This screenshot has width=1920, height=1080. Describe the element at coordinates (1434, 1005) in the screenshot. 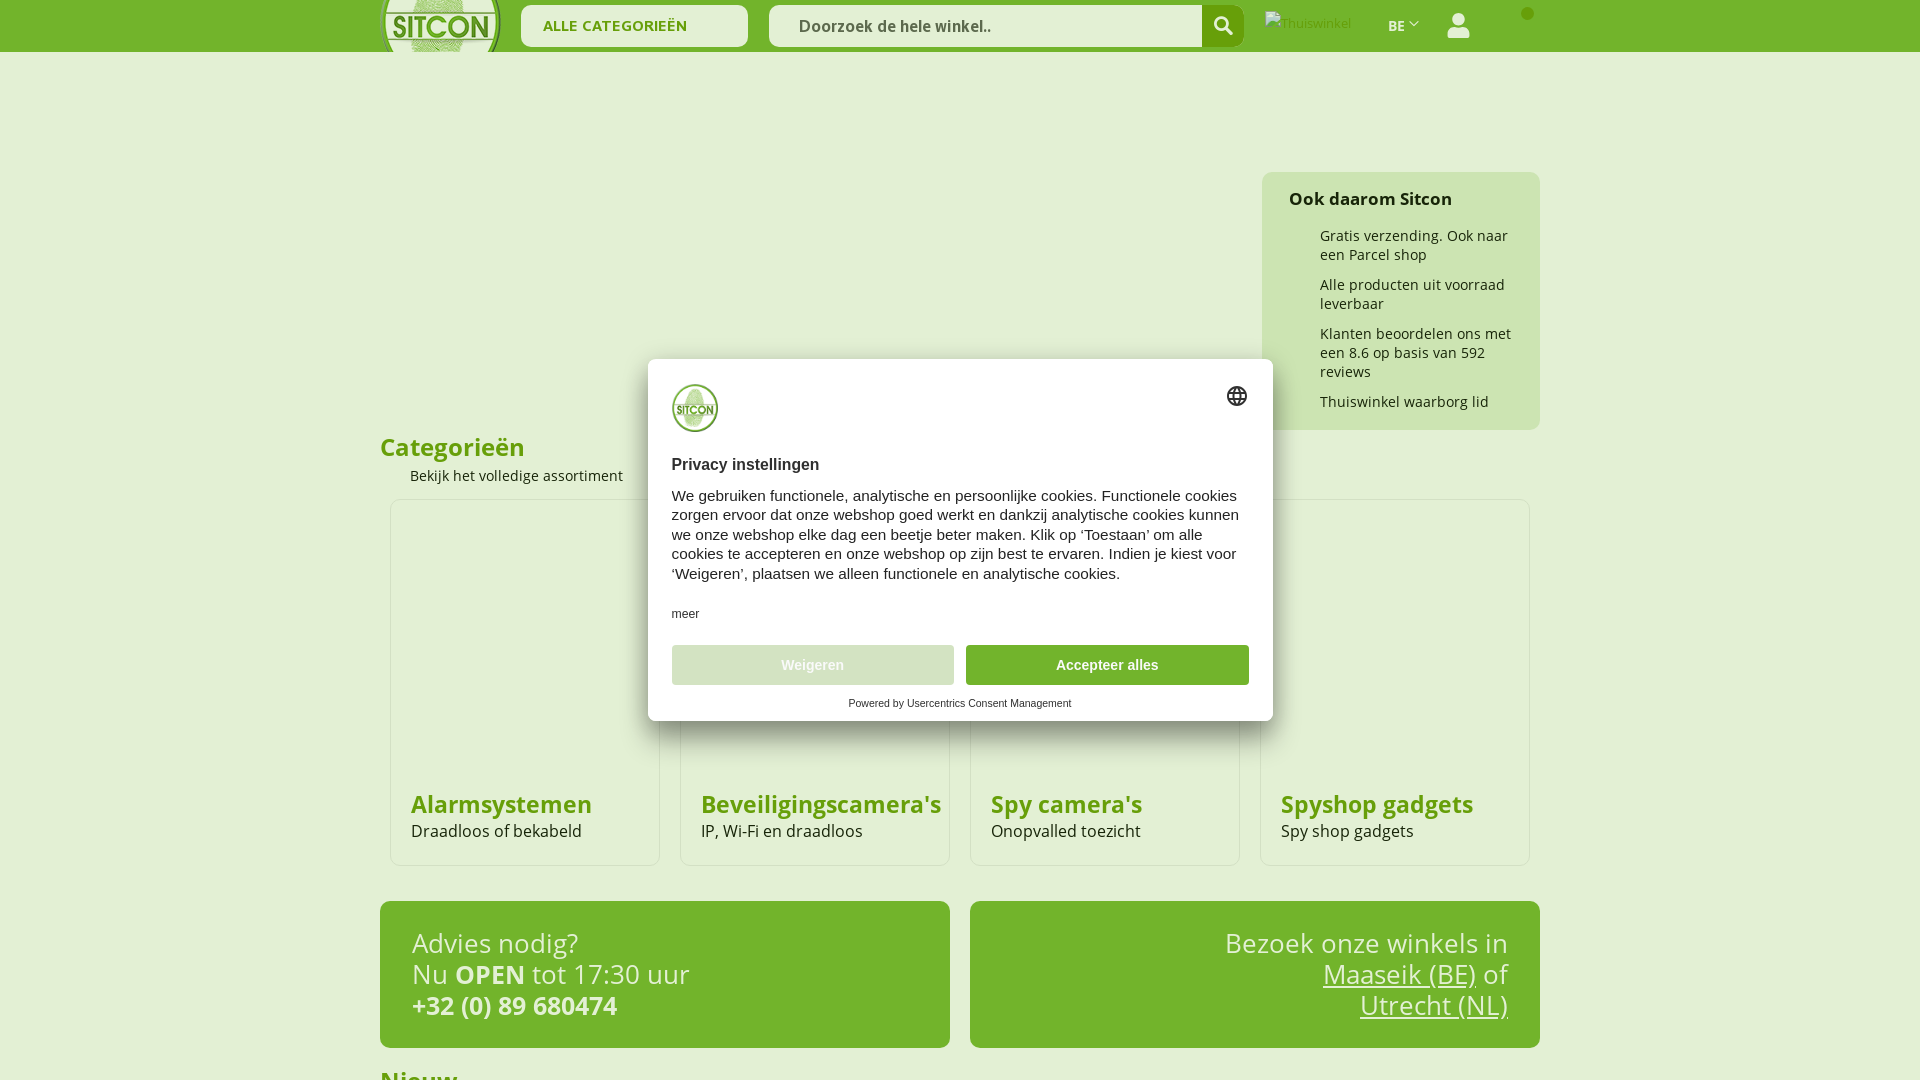

I see `Utrecht (NL)` at that location.